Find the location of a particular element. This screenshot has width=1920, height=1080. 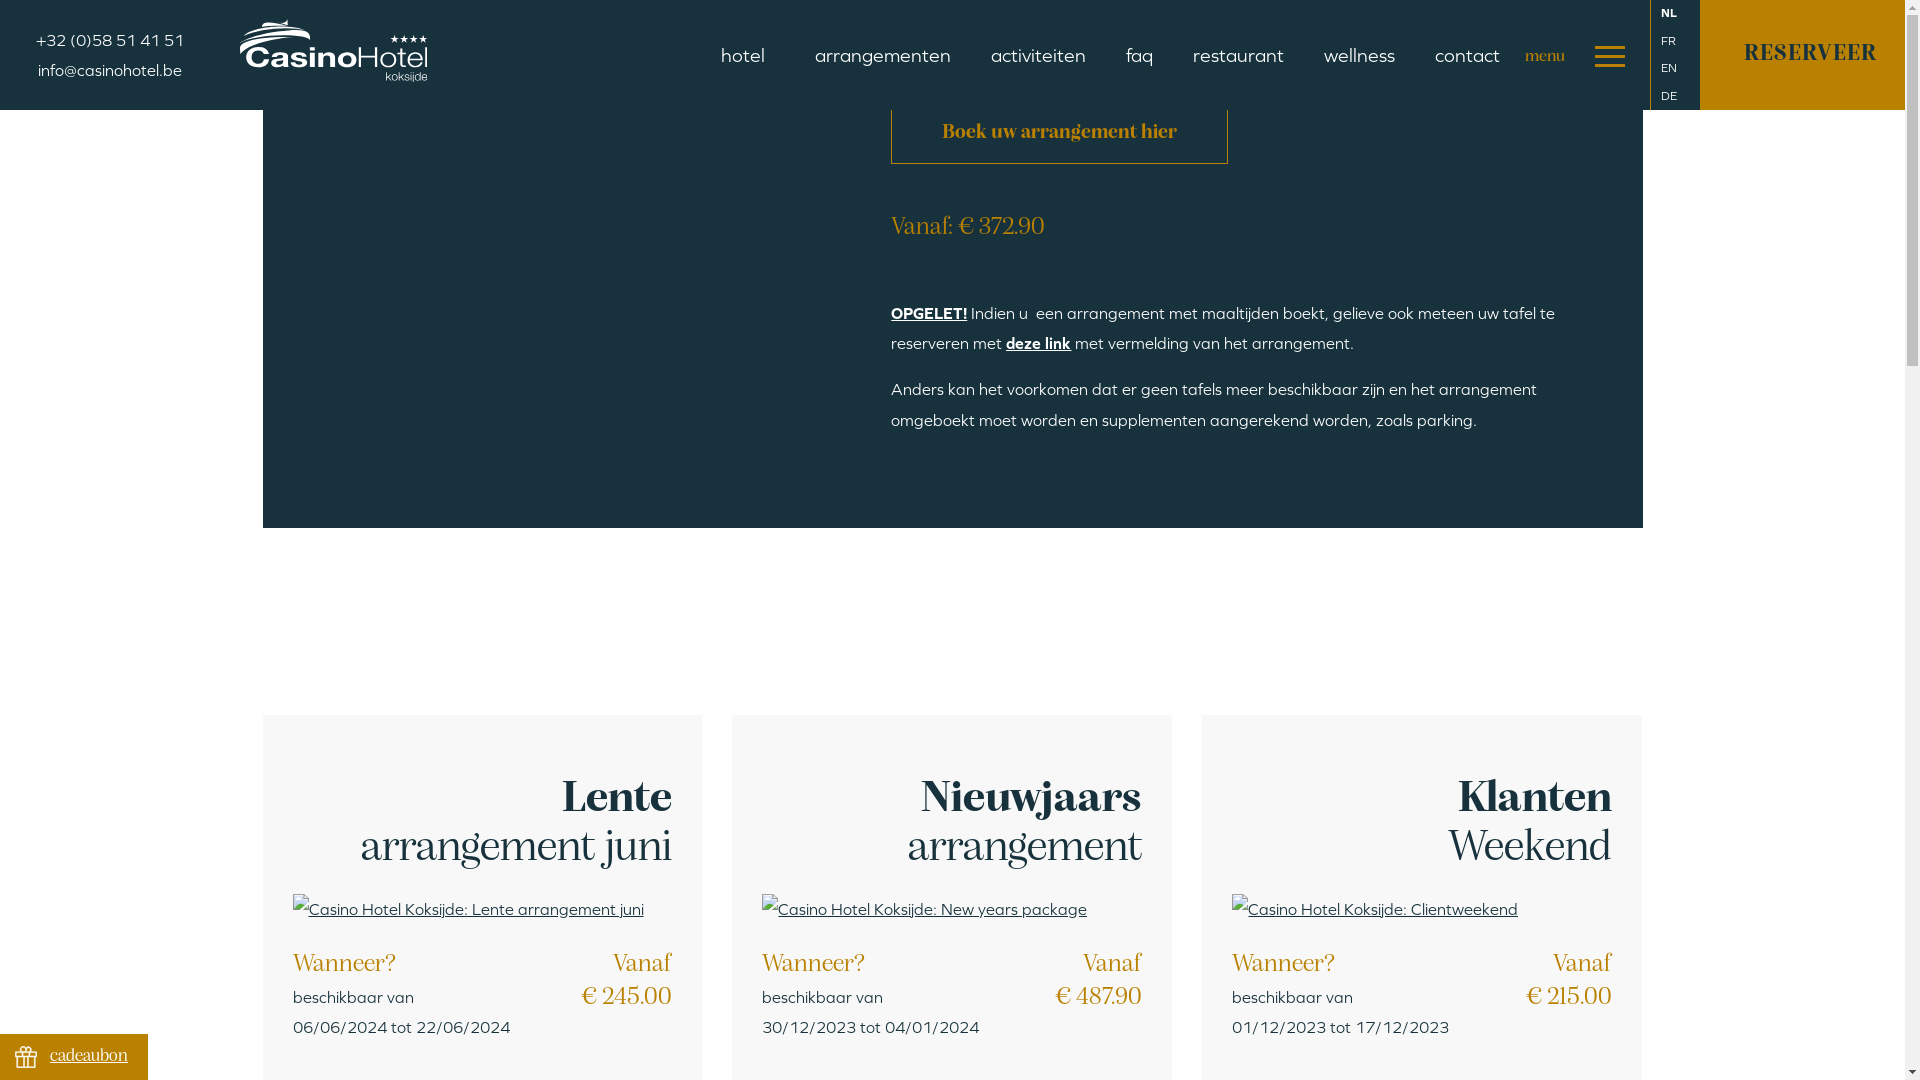

Casino Hotel Koksijde: Lente arrangement juni is located at coordinates (468, 908).